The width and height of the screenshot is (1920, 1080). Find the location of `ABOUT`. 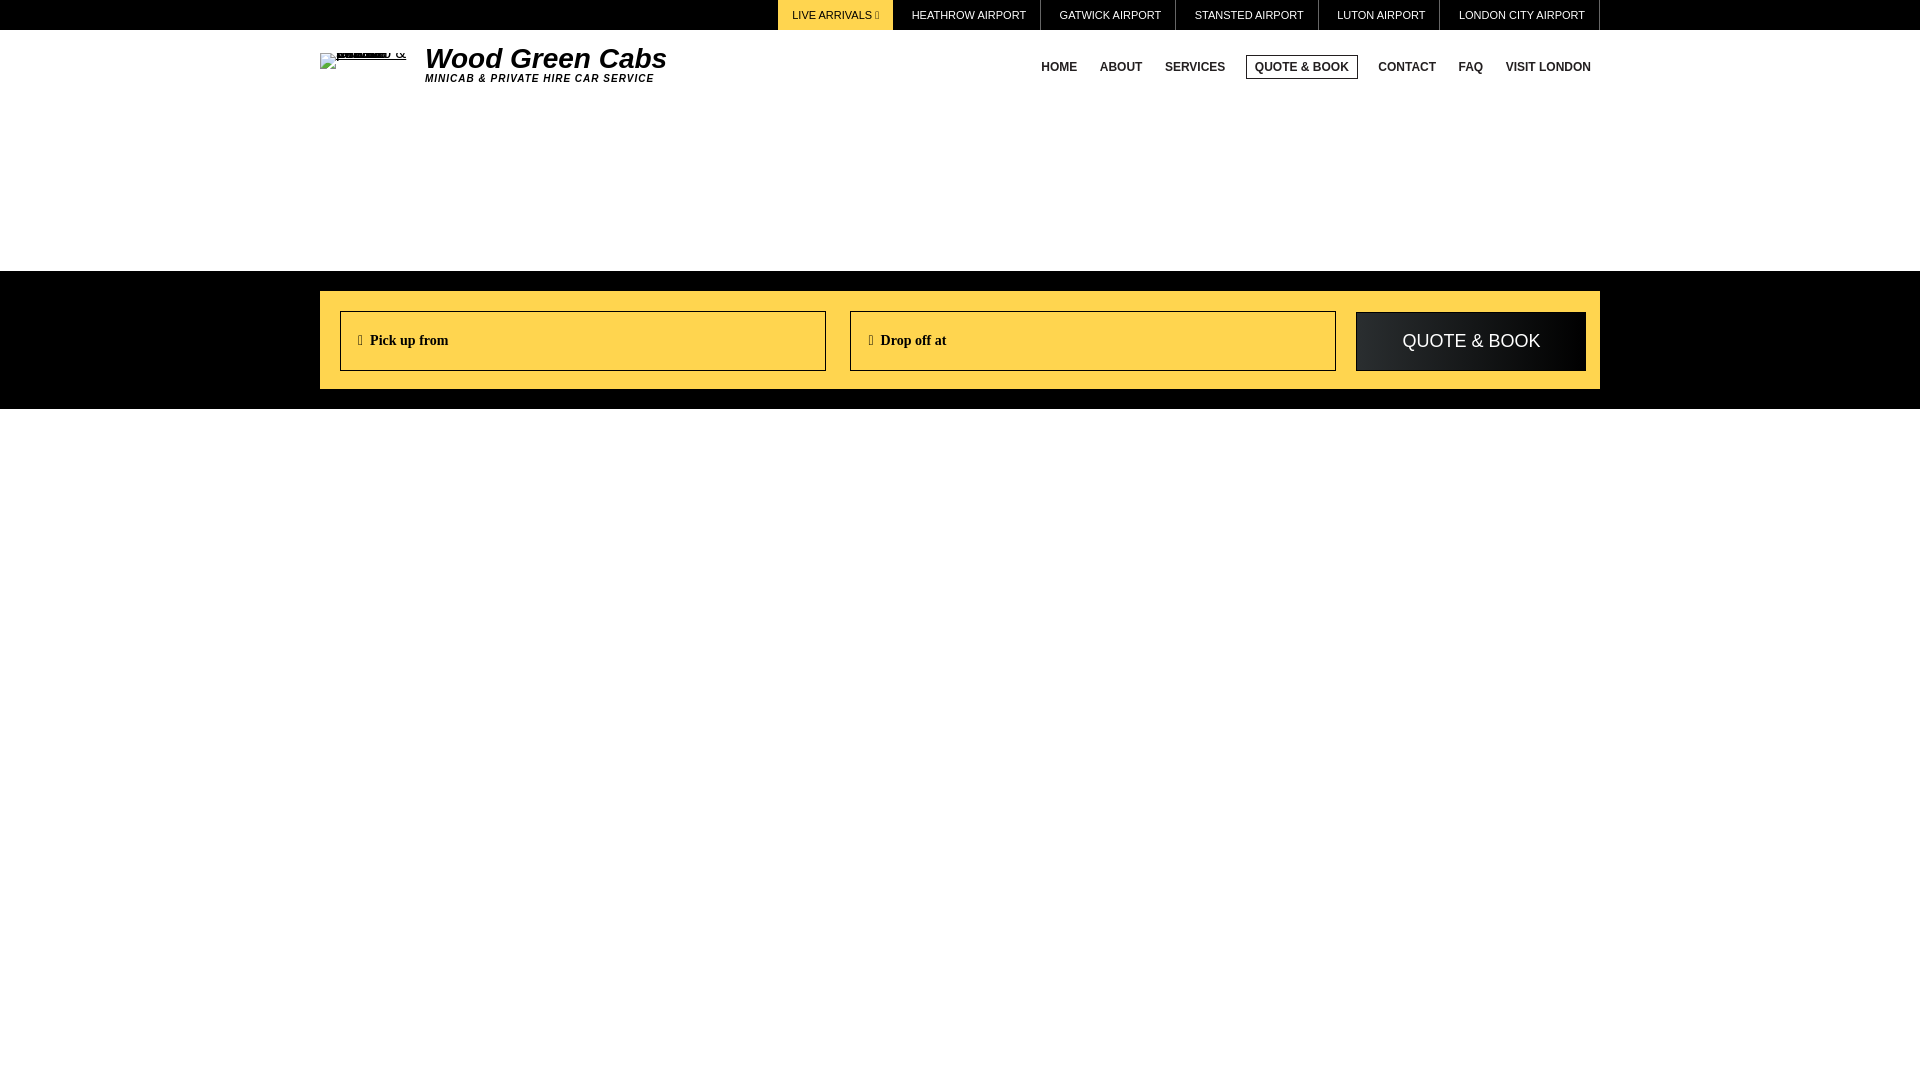

ABOUT is located at coordinates (1121, 66).